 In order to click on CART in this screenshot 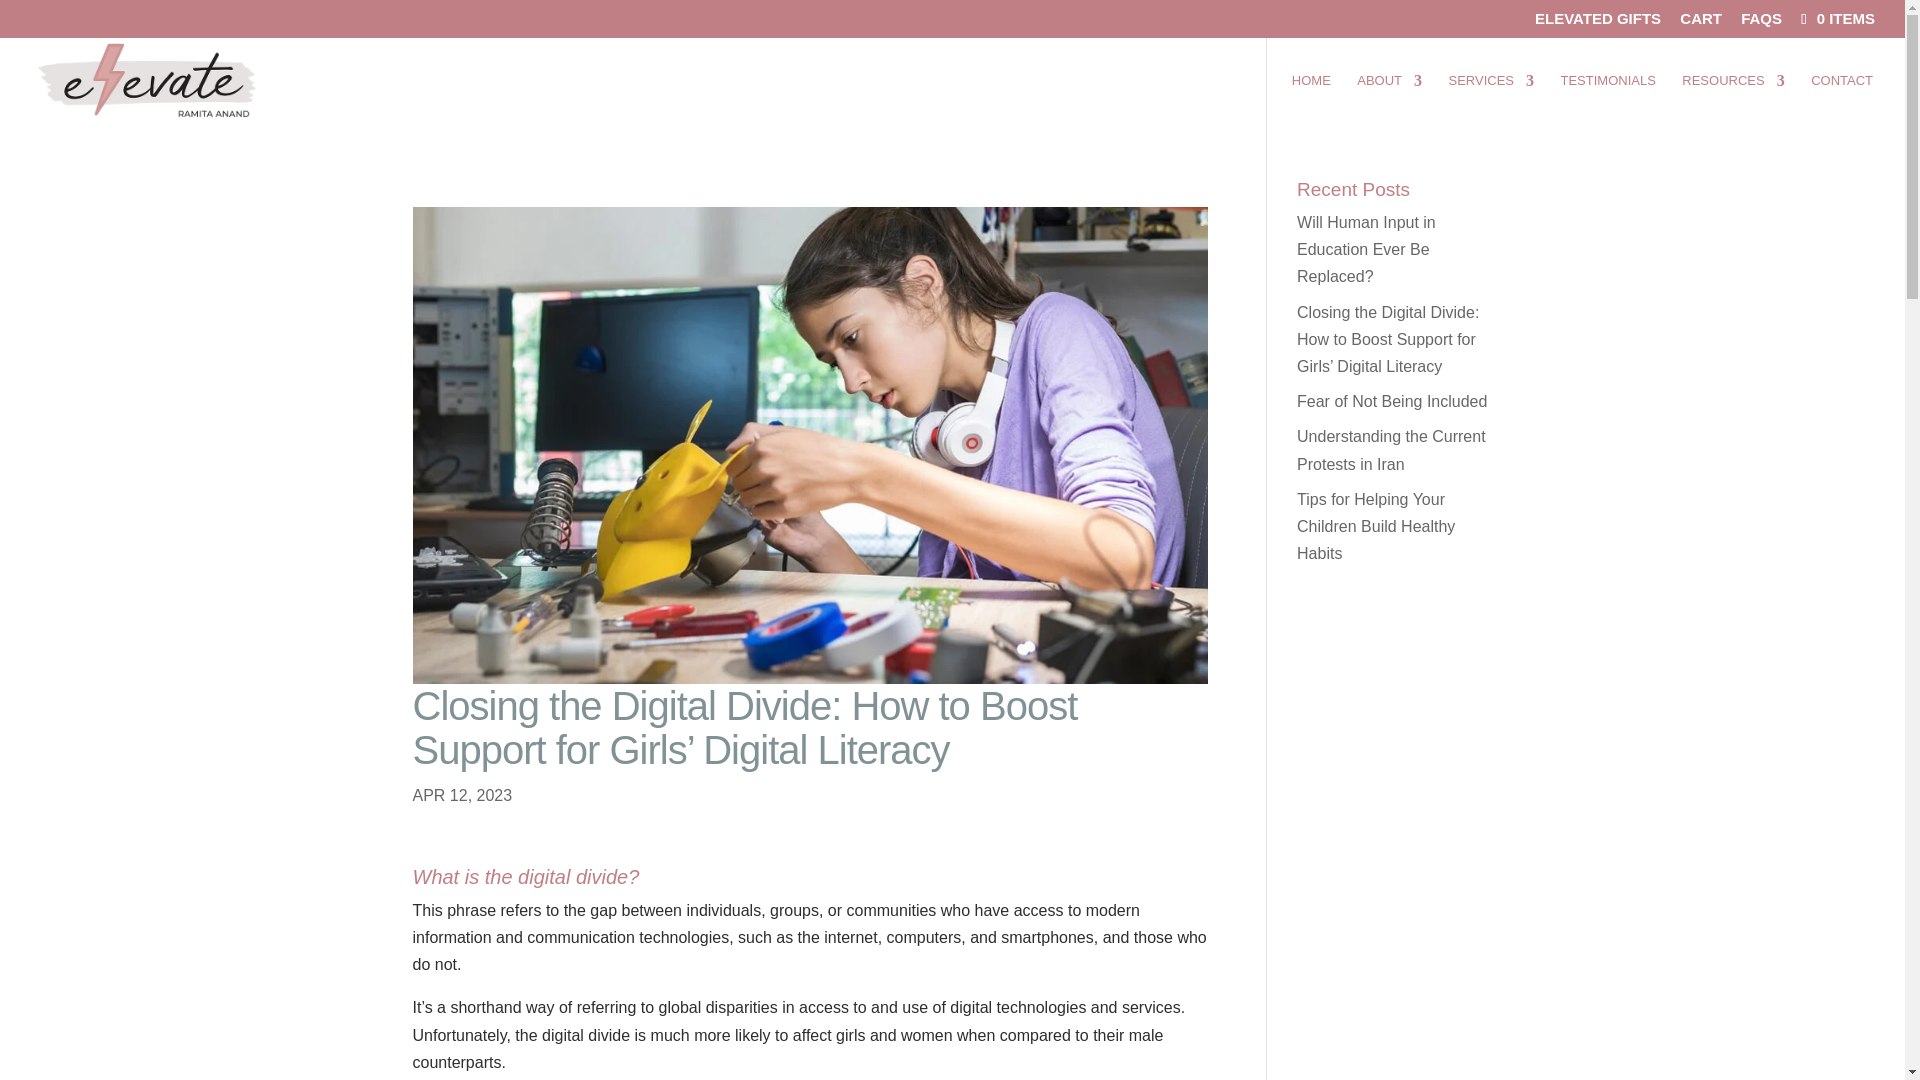, I will do `click(1701, 23)`.